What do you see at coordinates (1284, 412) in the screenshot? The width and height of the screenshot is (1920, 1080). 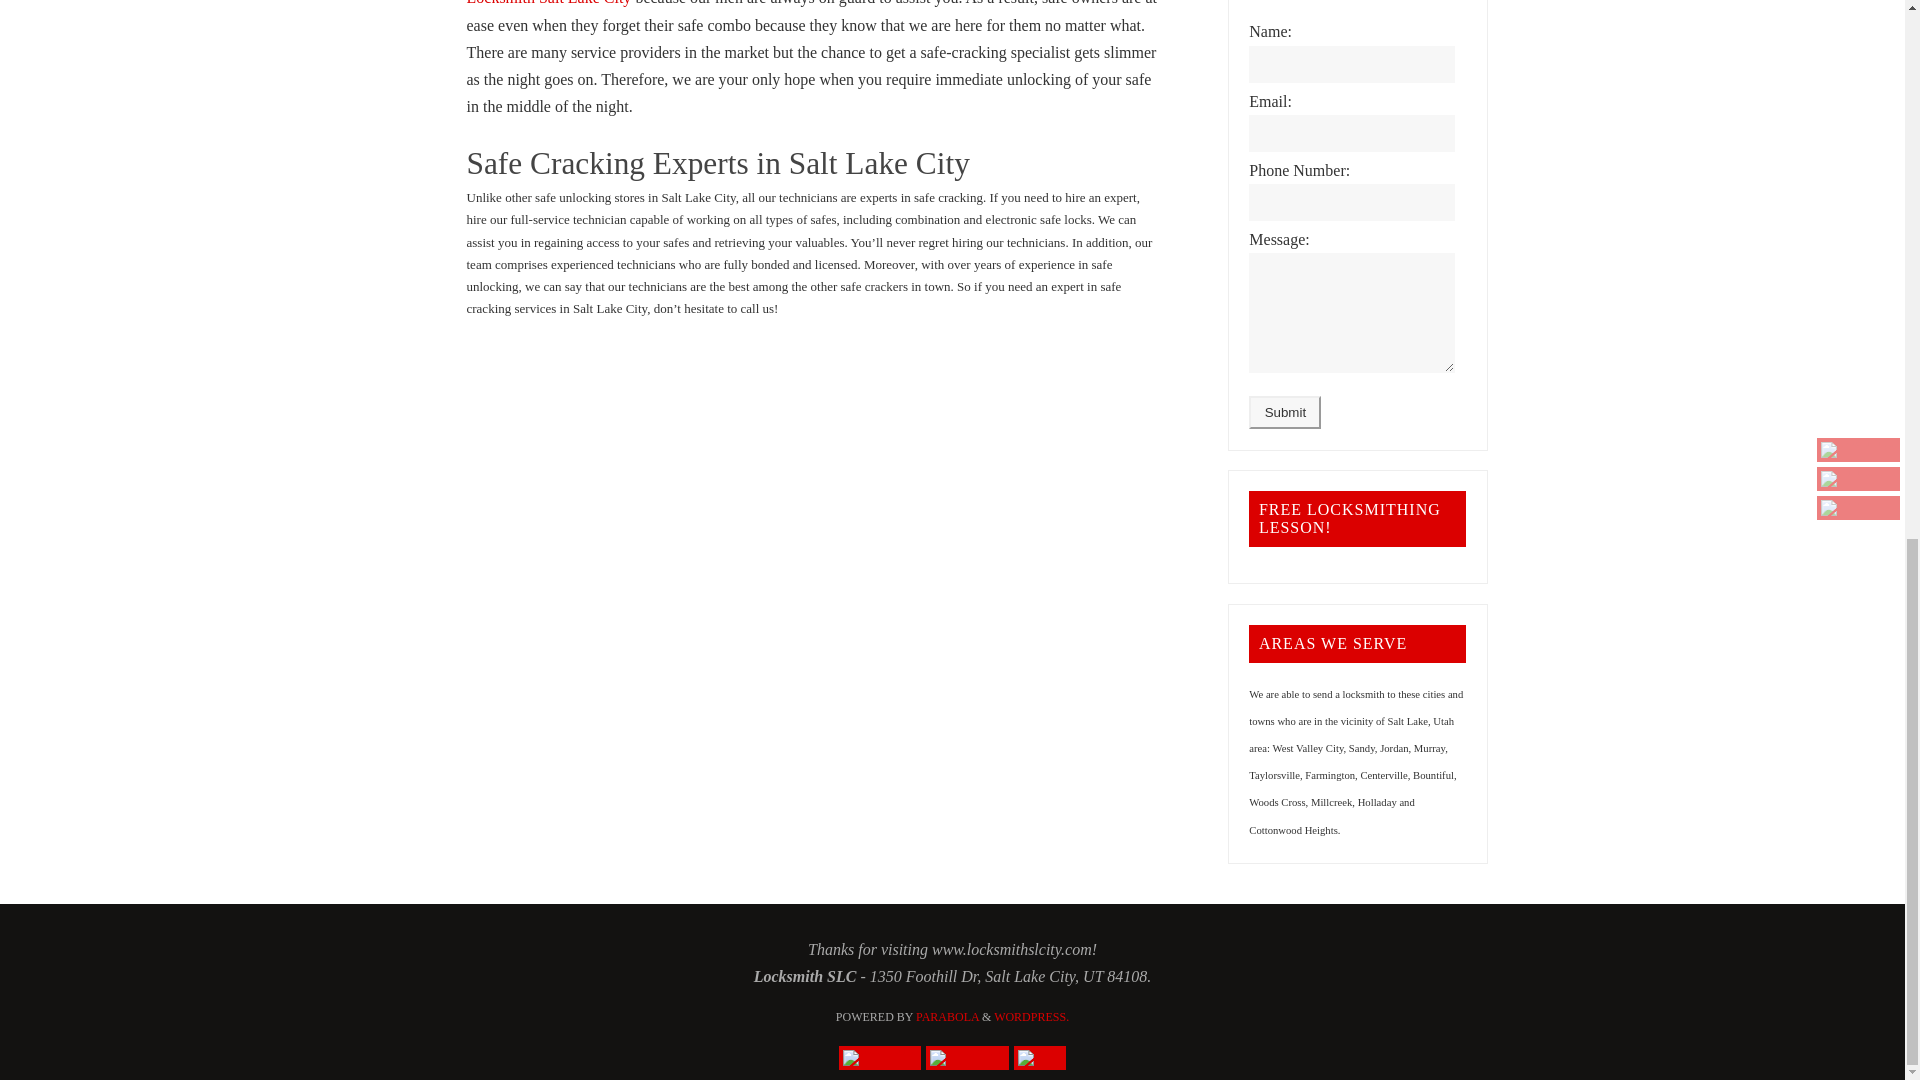 I see `Submit` at bounding box center [1284, 412].